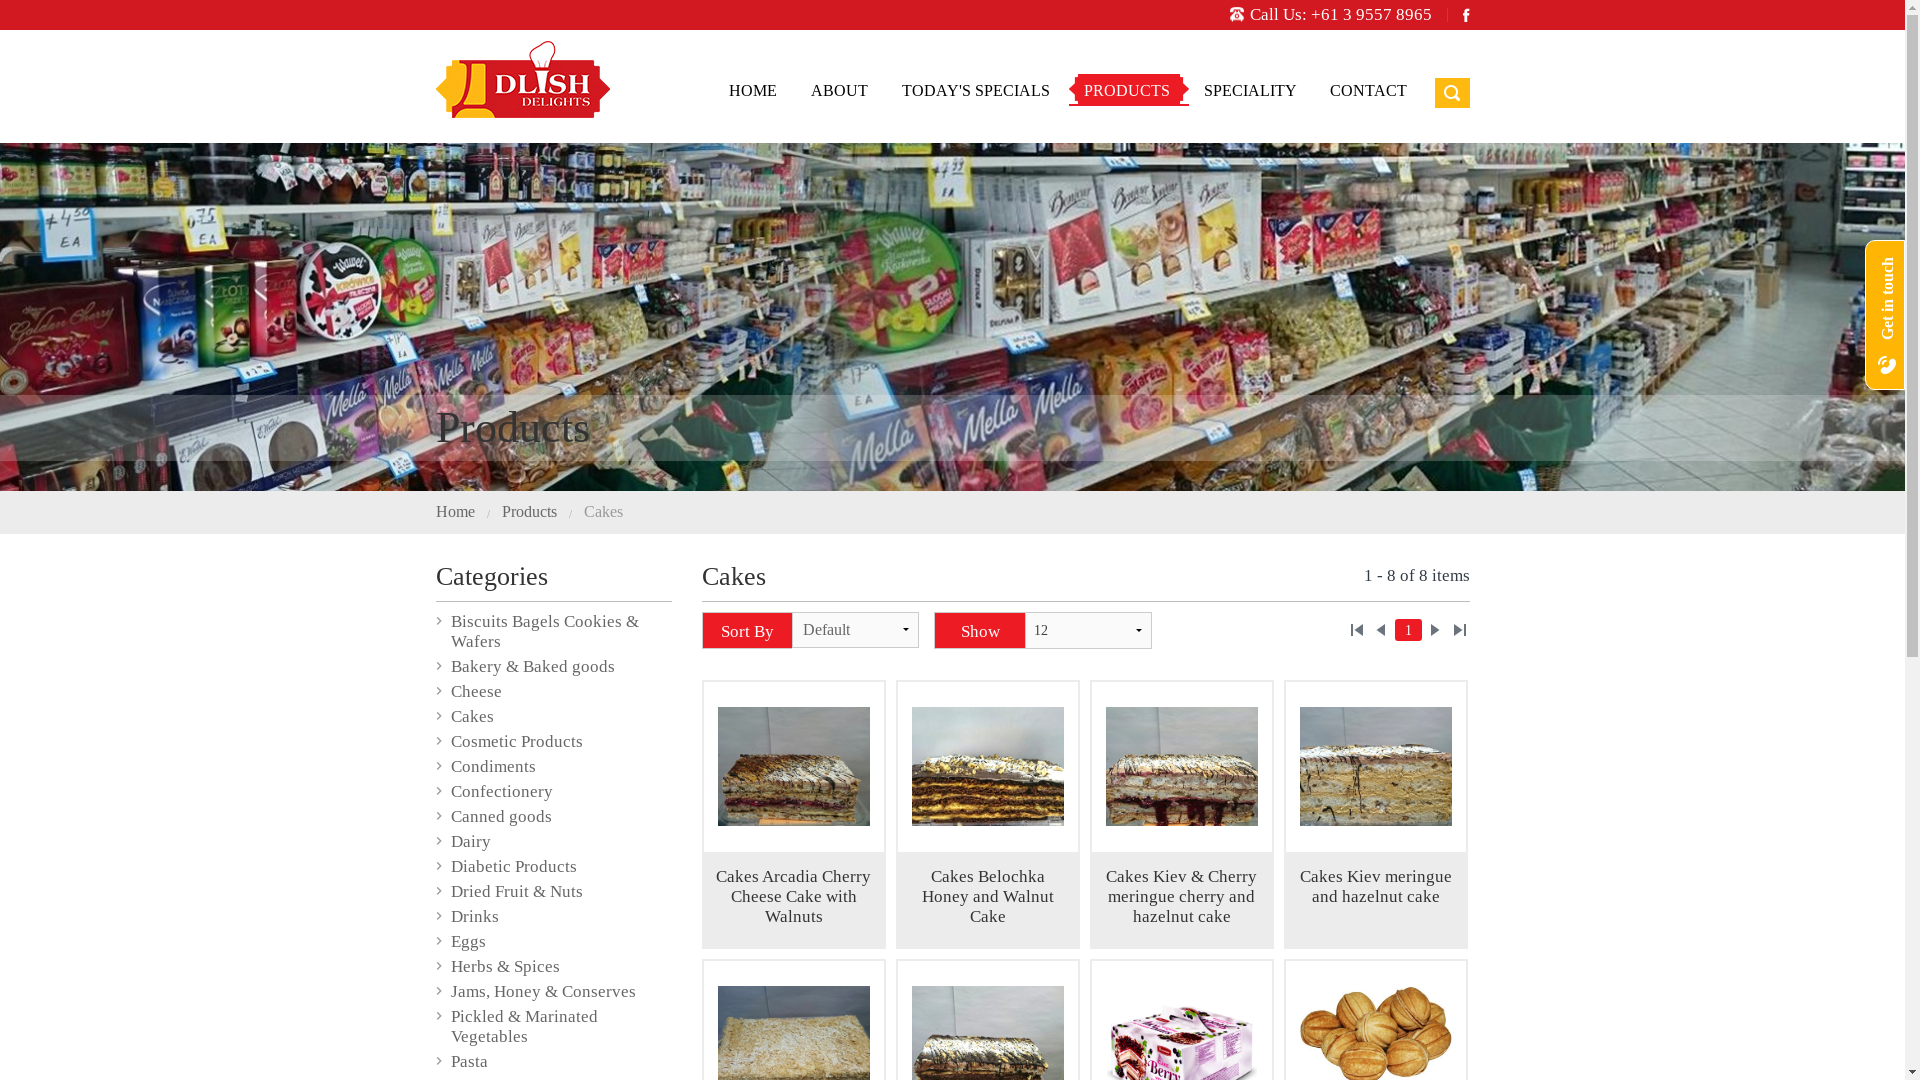  I want to click on CONTACT, so click(1368, 90).